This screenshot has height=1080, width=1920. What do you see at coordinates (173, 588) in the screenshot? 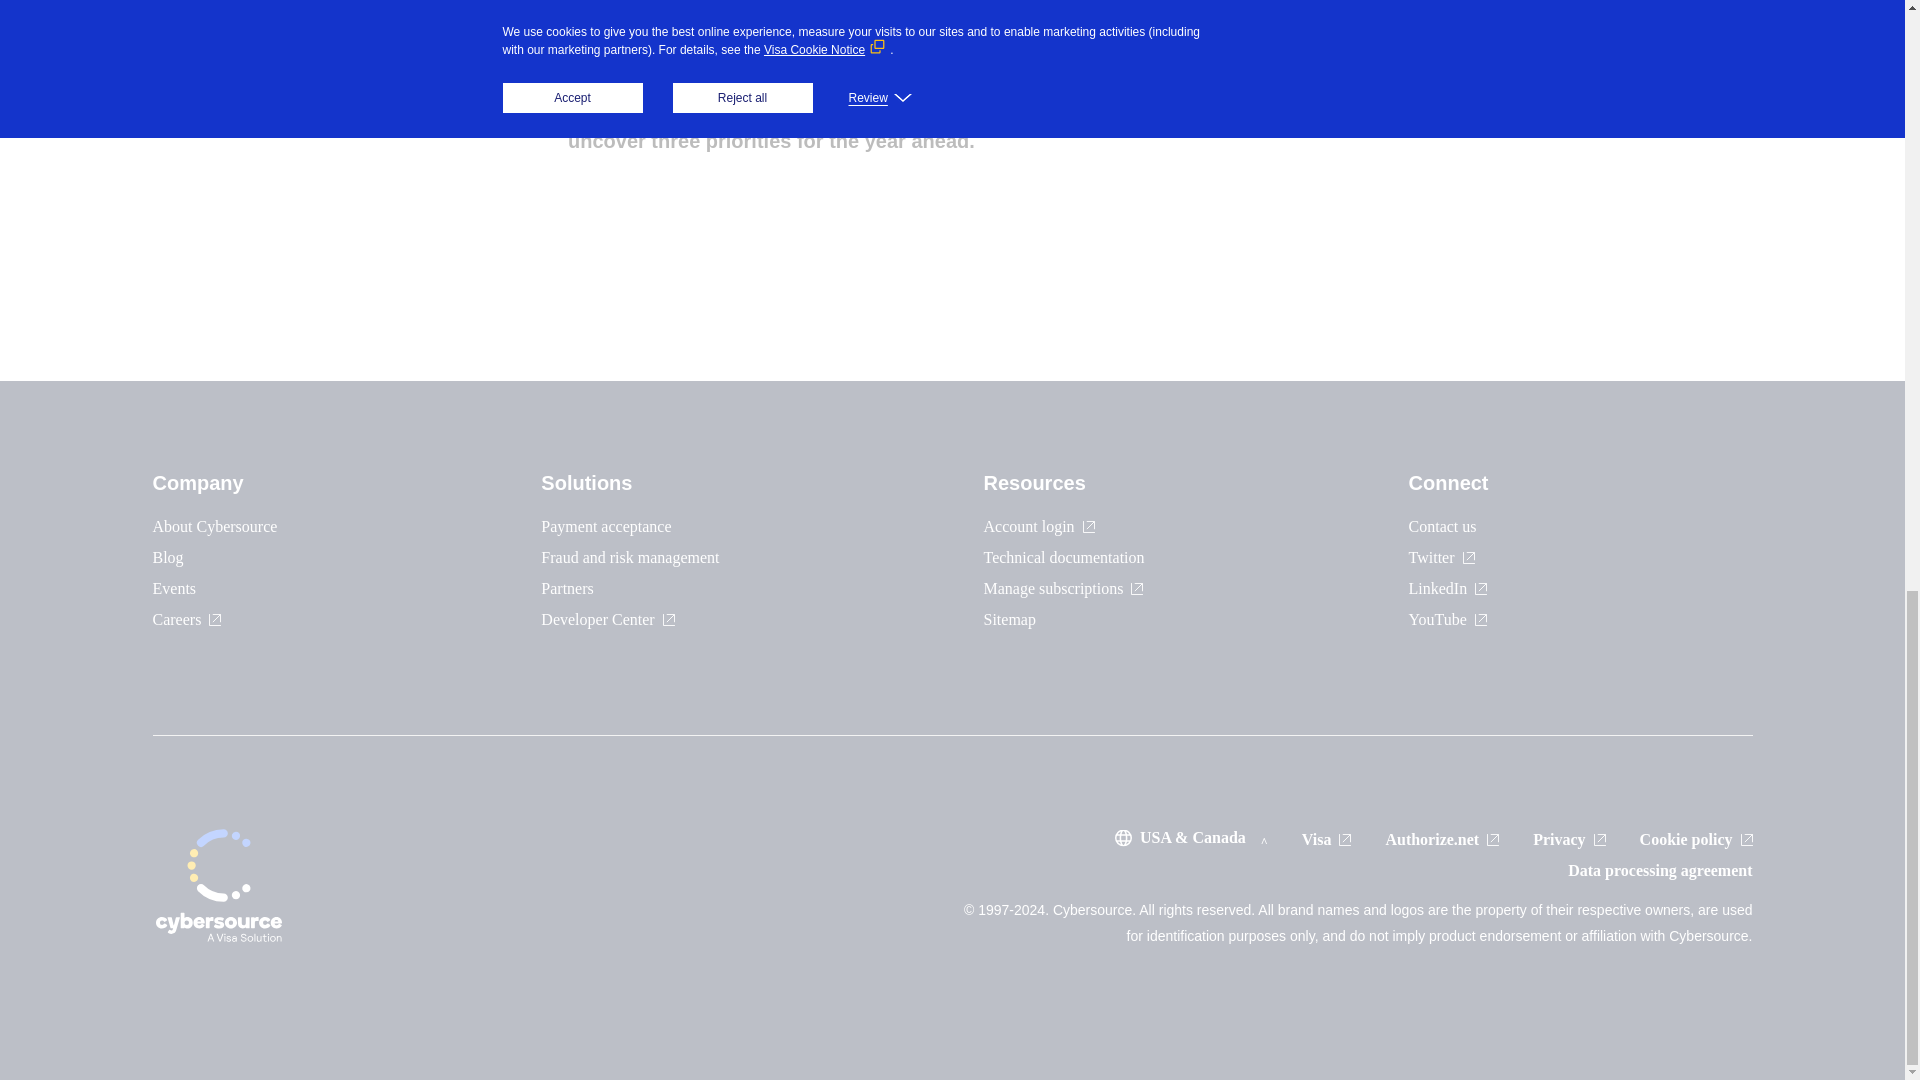
I see `Events` at bounding box center [173, 588].